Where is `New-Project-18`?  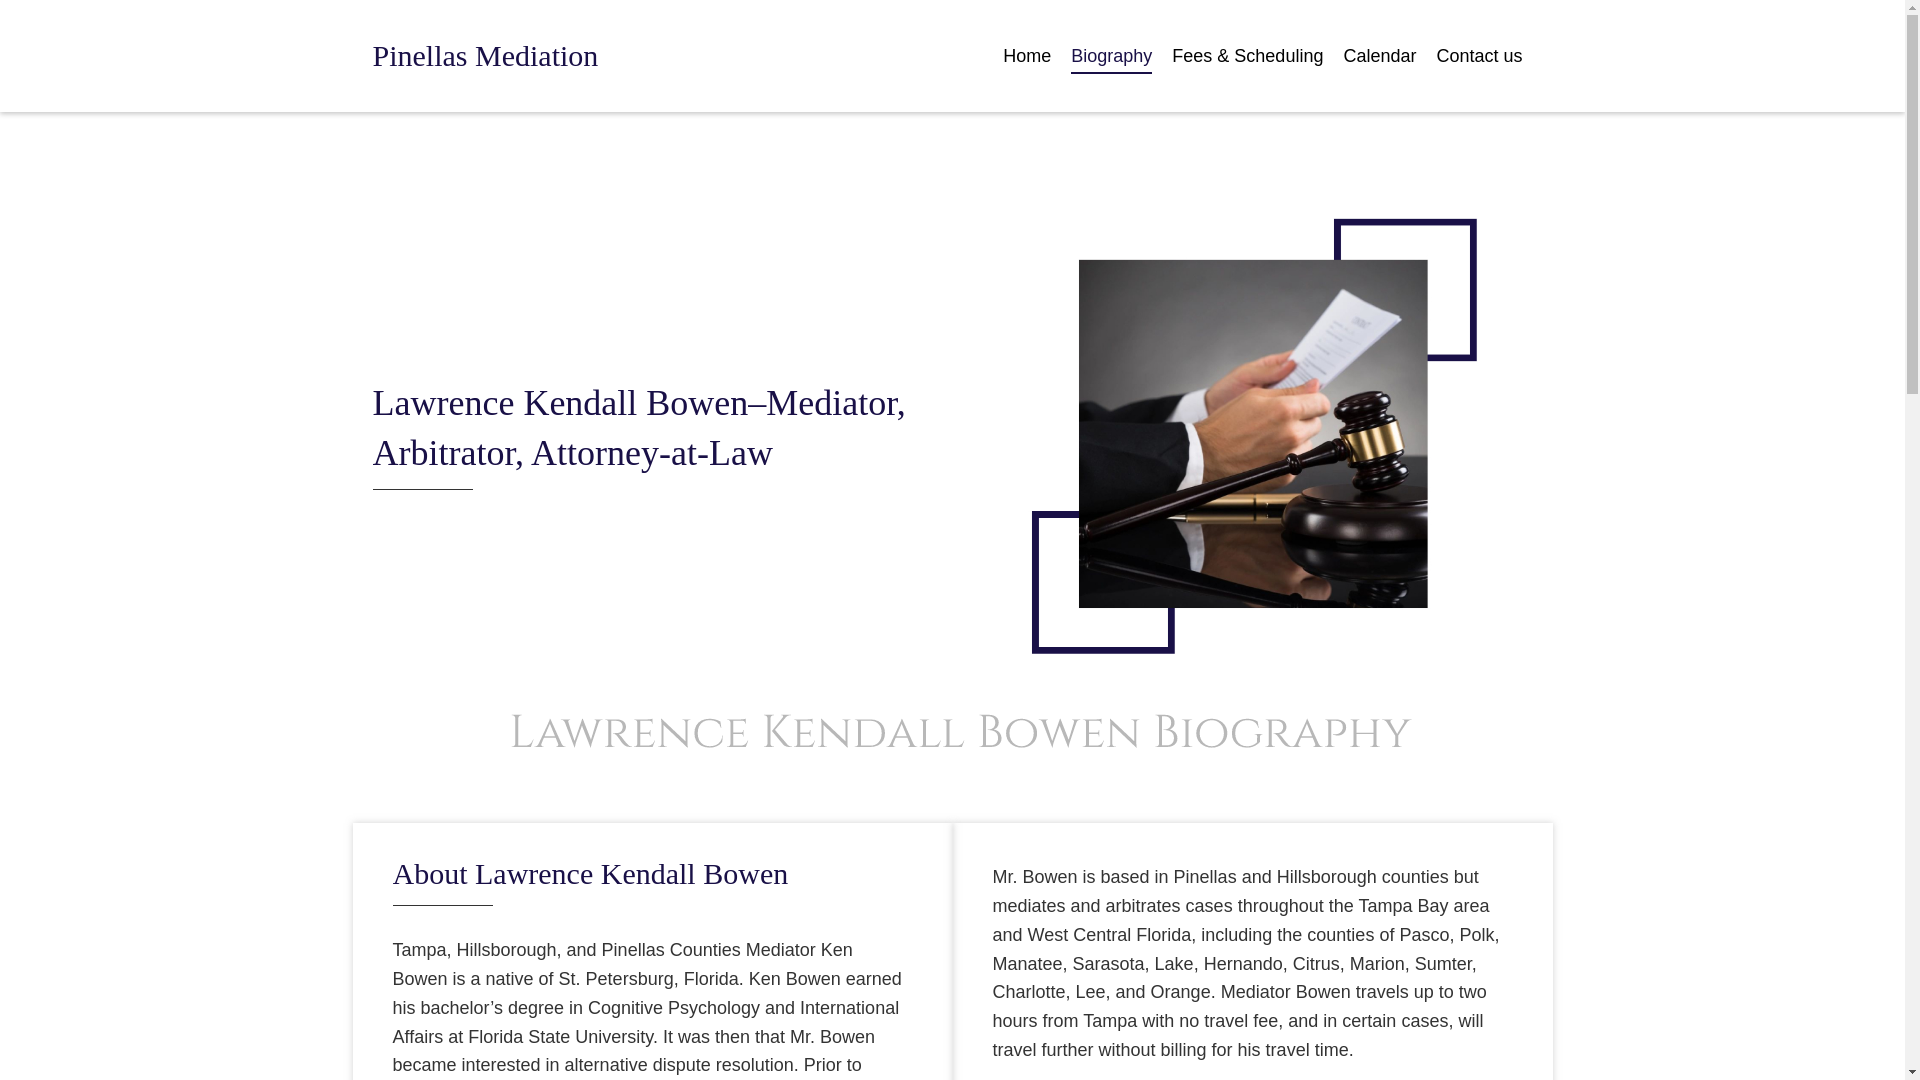 New-Project-18 is located at coordinates (1252, 432).